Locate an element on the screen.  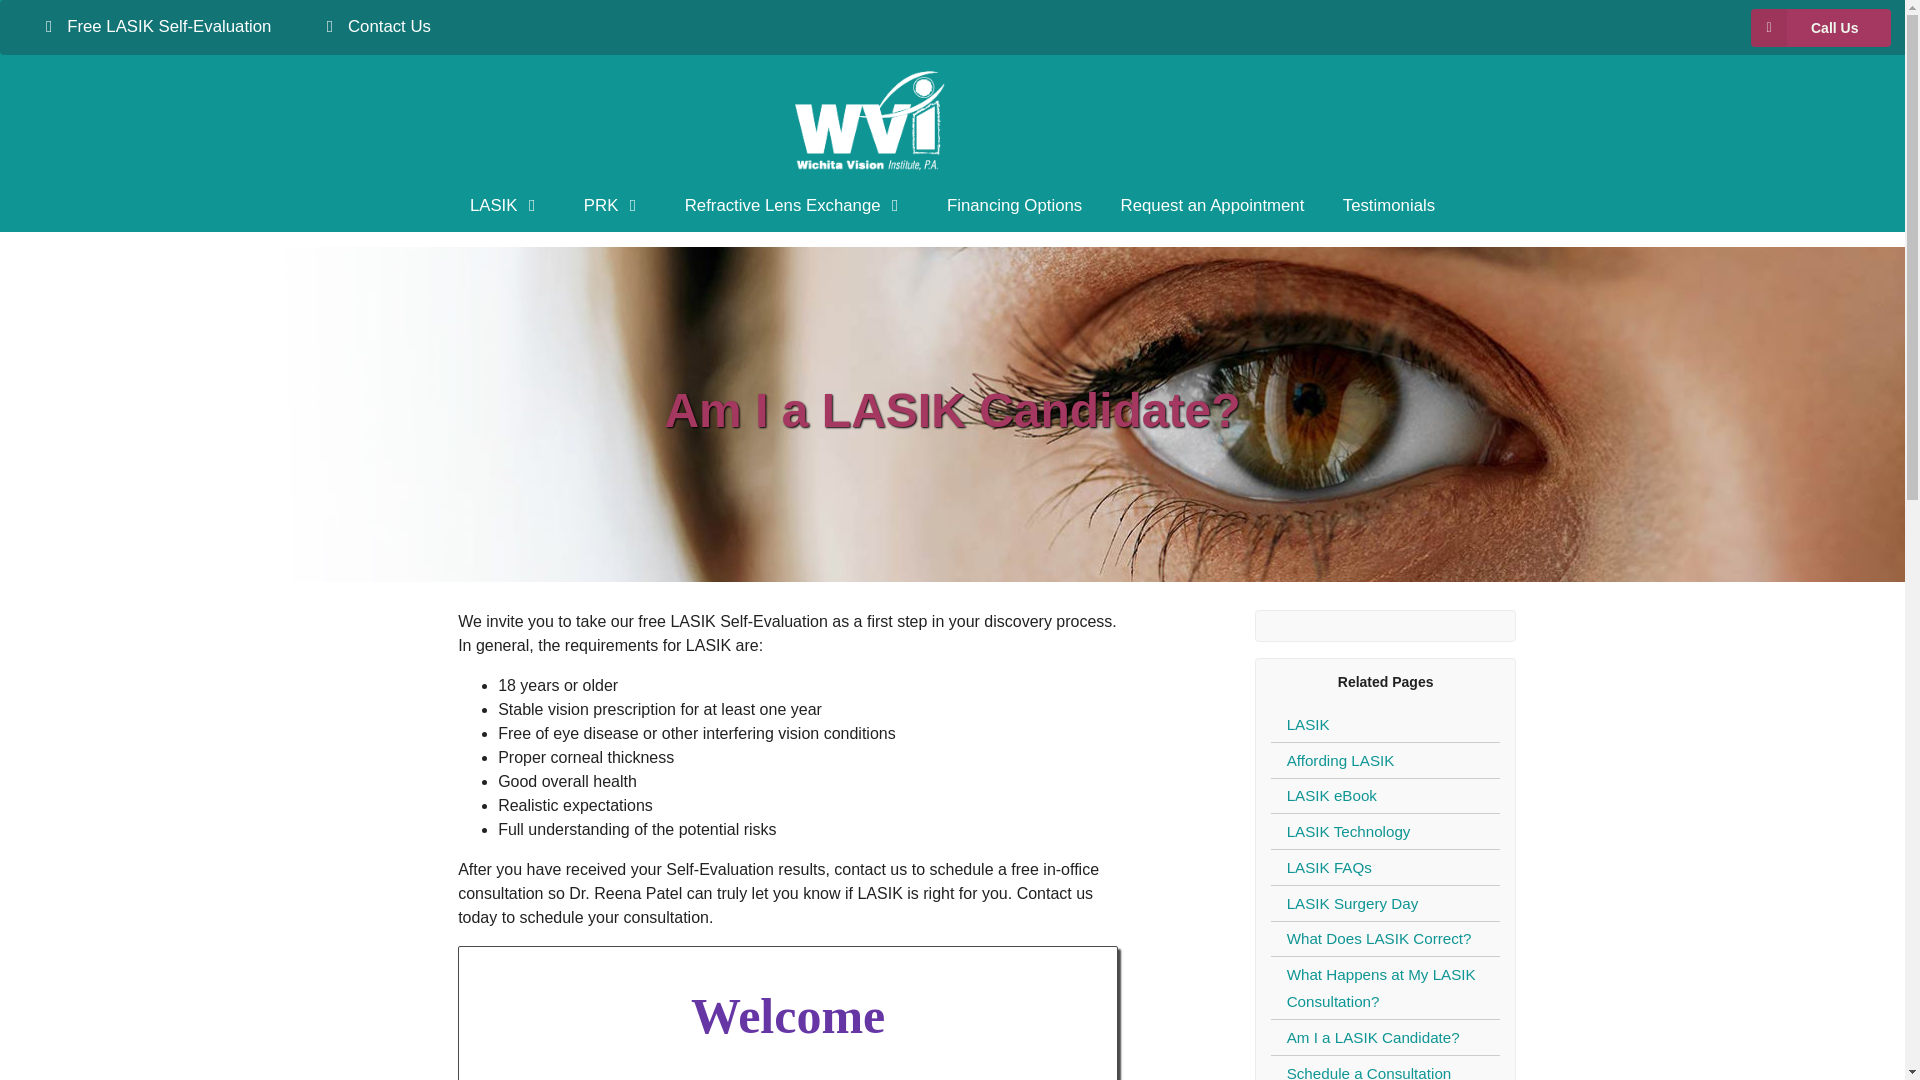
LASIK is located at coordinates (508, 206).